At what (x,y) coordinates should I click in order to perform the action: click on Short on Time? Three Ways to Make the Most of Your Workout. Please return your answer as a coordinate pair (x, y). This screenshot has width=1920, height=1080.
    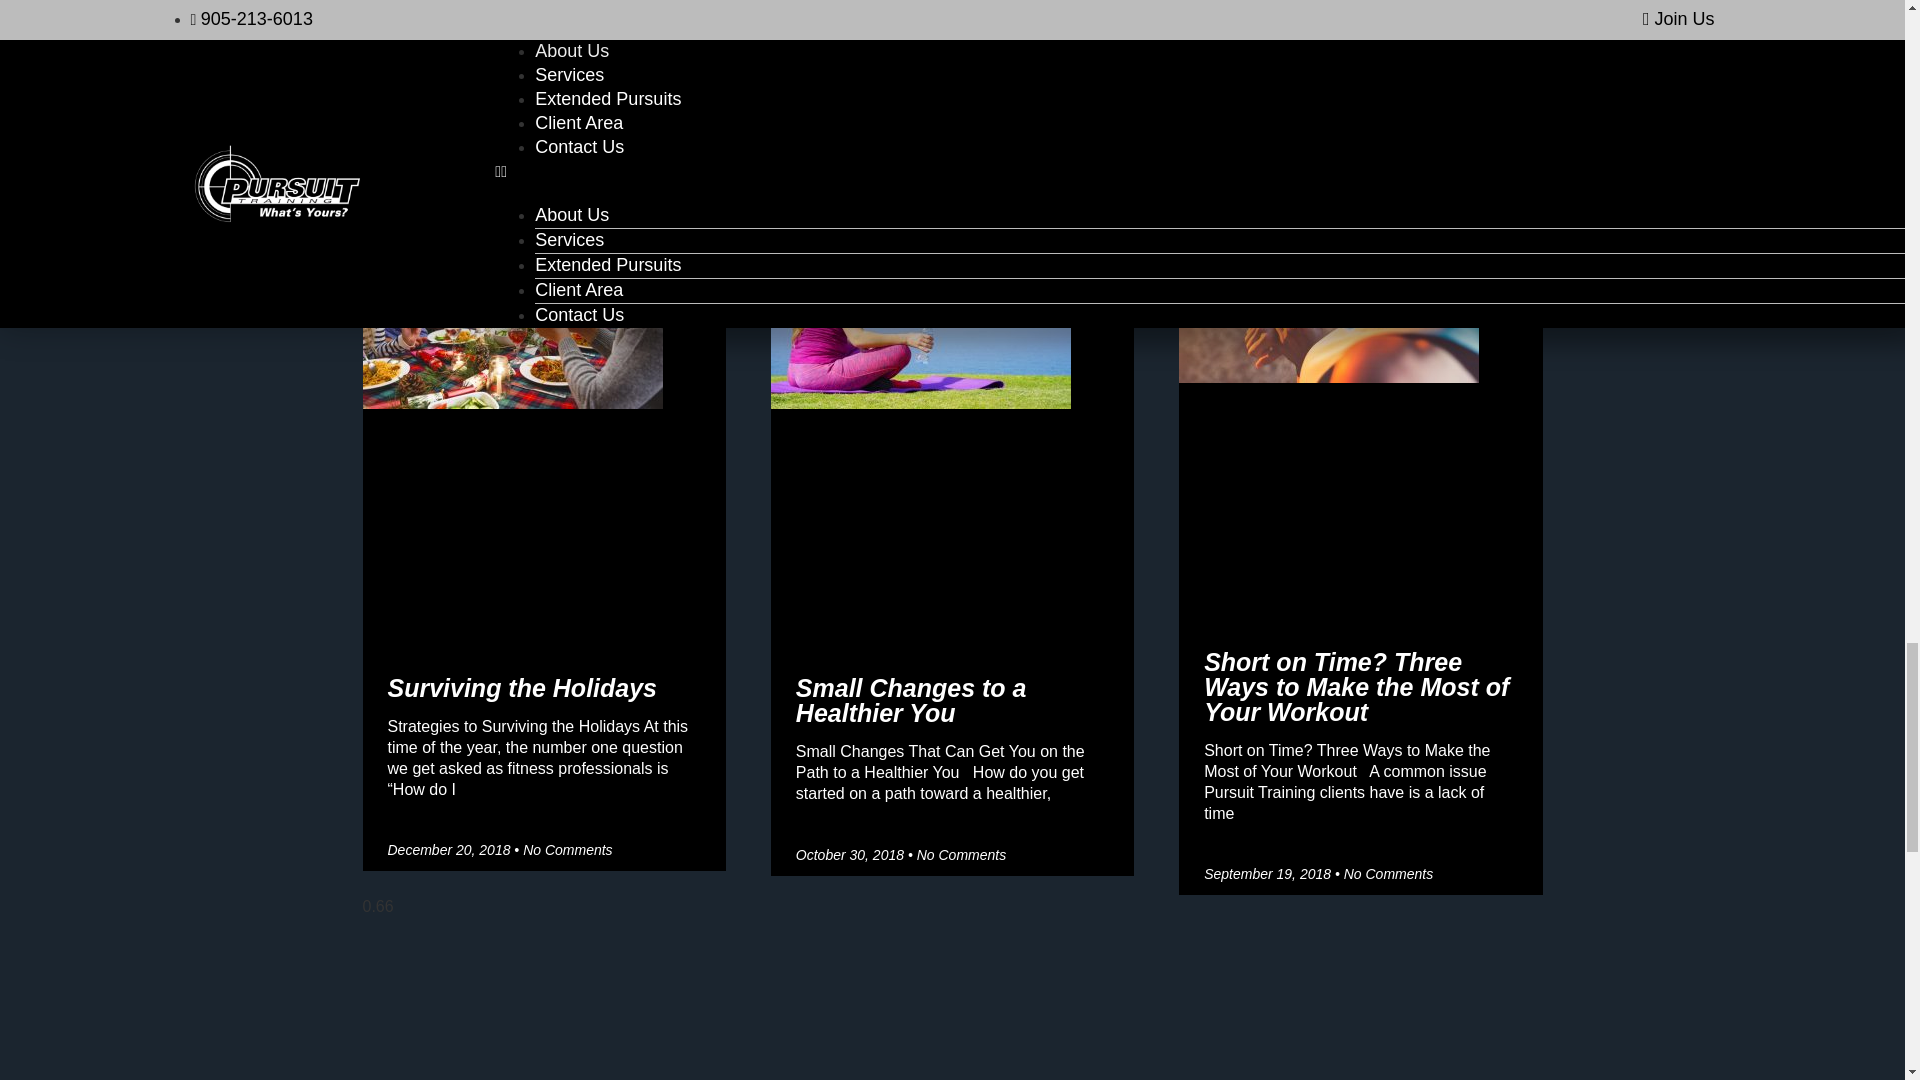
    Looking at the image, I should click on (1356, 686).